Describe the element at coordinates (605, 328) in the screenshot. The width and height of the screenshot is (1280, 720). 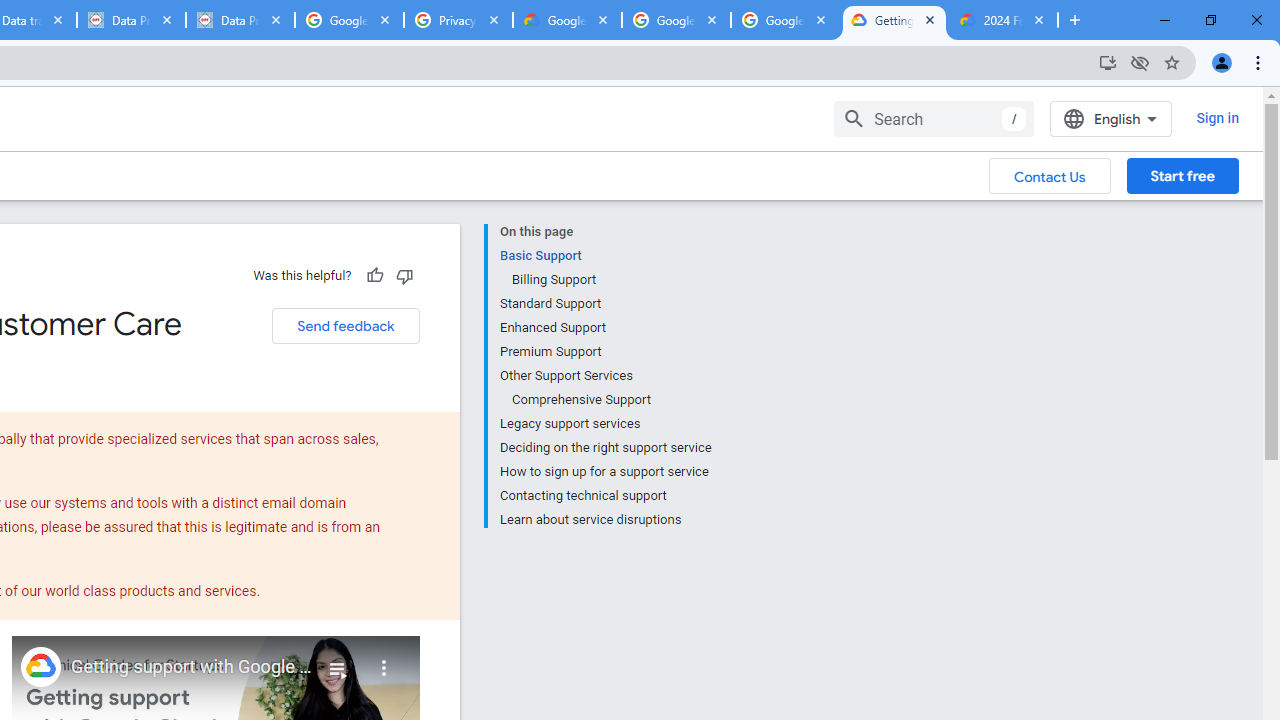
I see `Enhanced Support` at that location.